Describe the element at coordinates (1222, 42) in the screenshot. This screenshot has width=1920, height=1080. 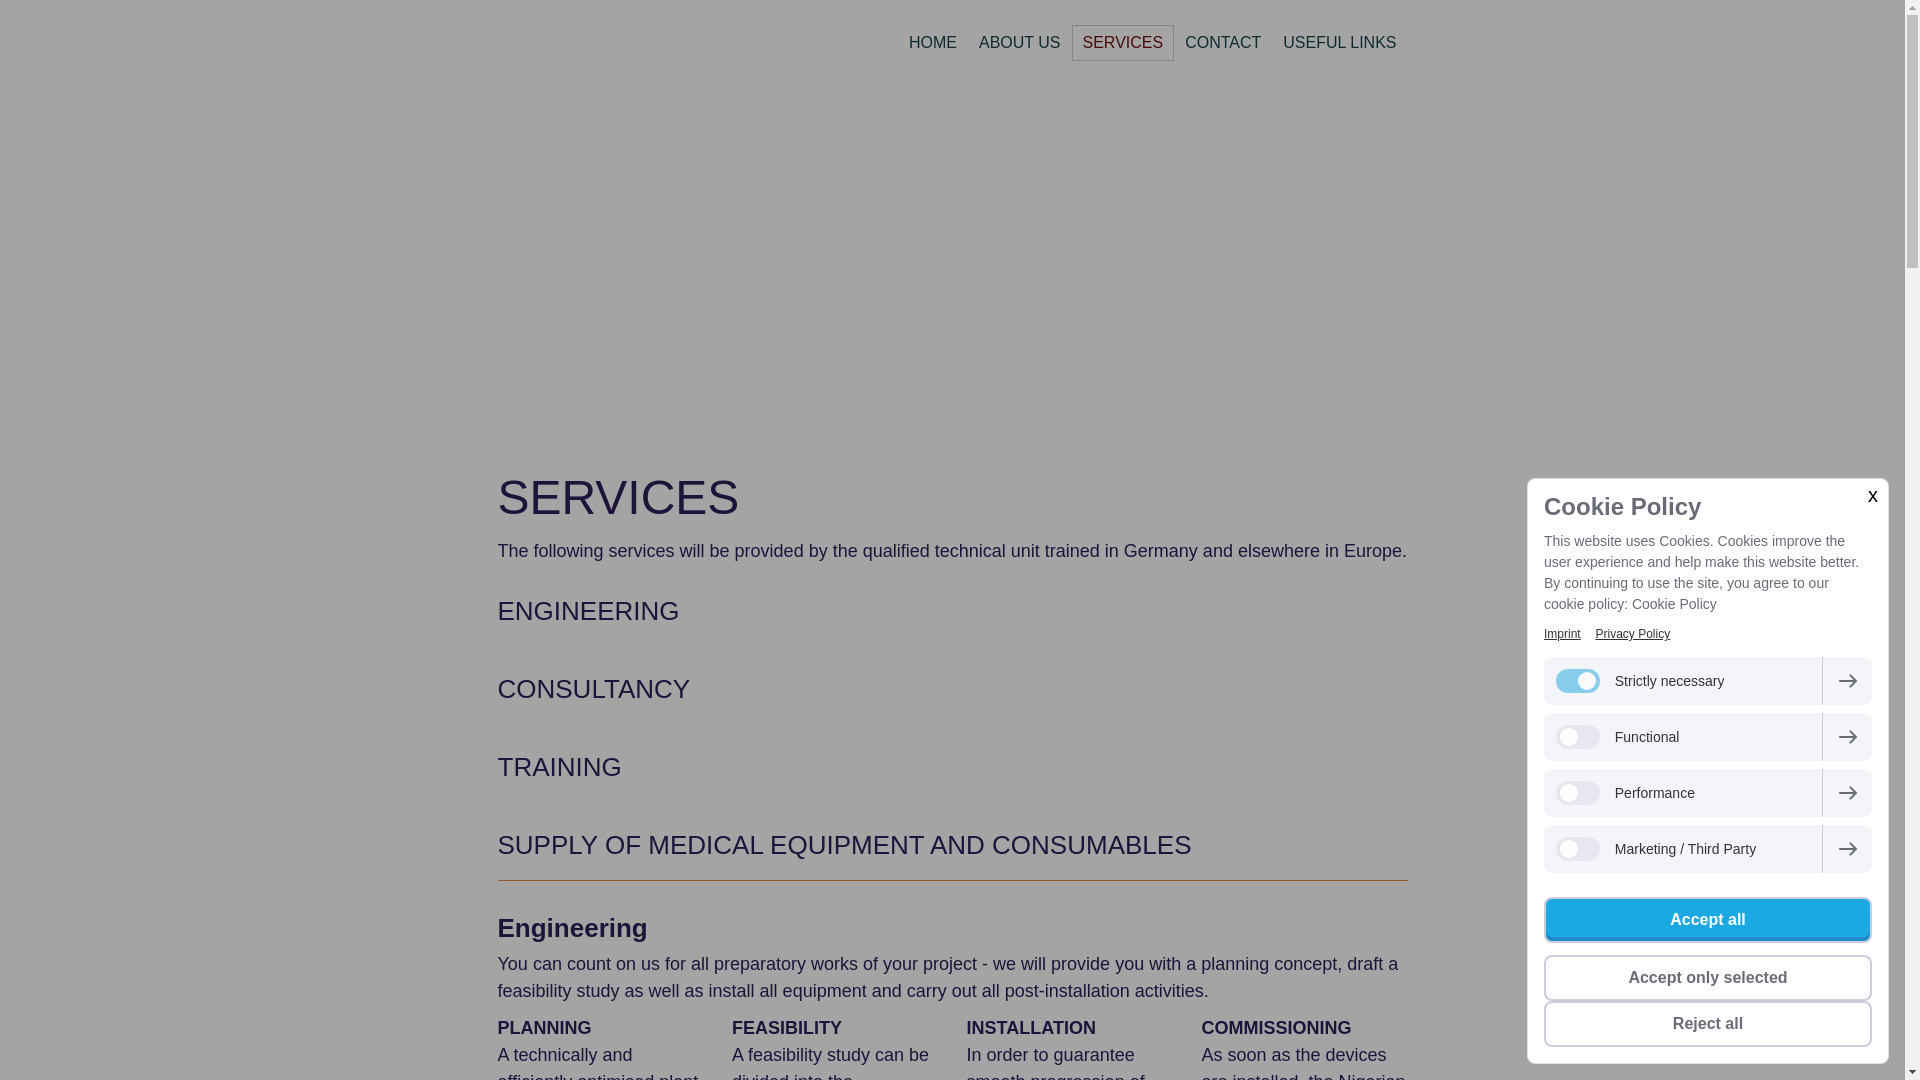
I see `CONTACT` at that location.